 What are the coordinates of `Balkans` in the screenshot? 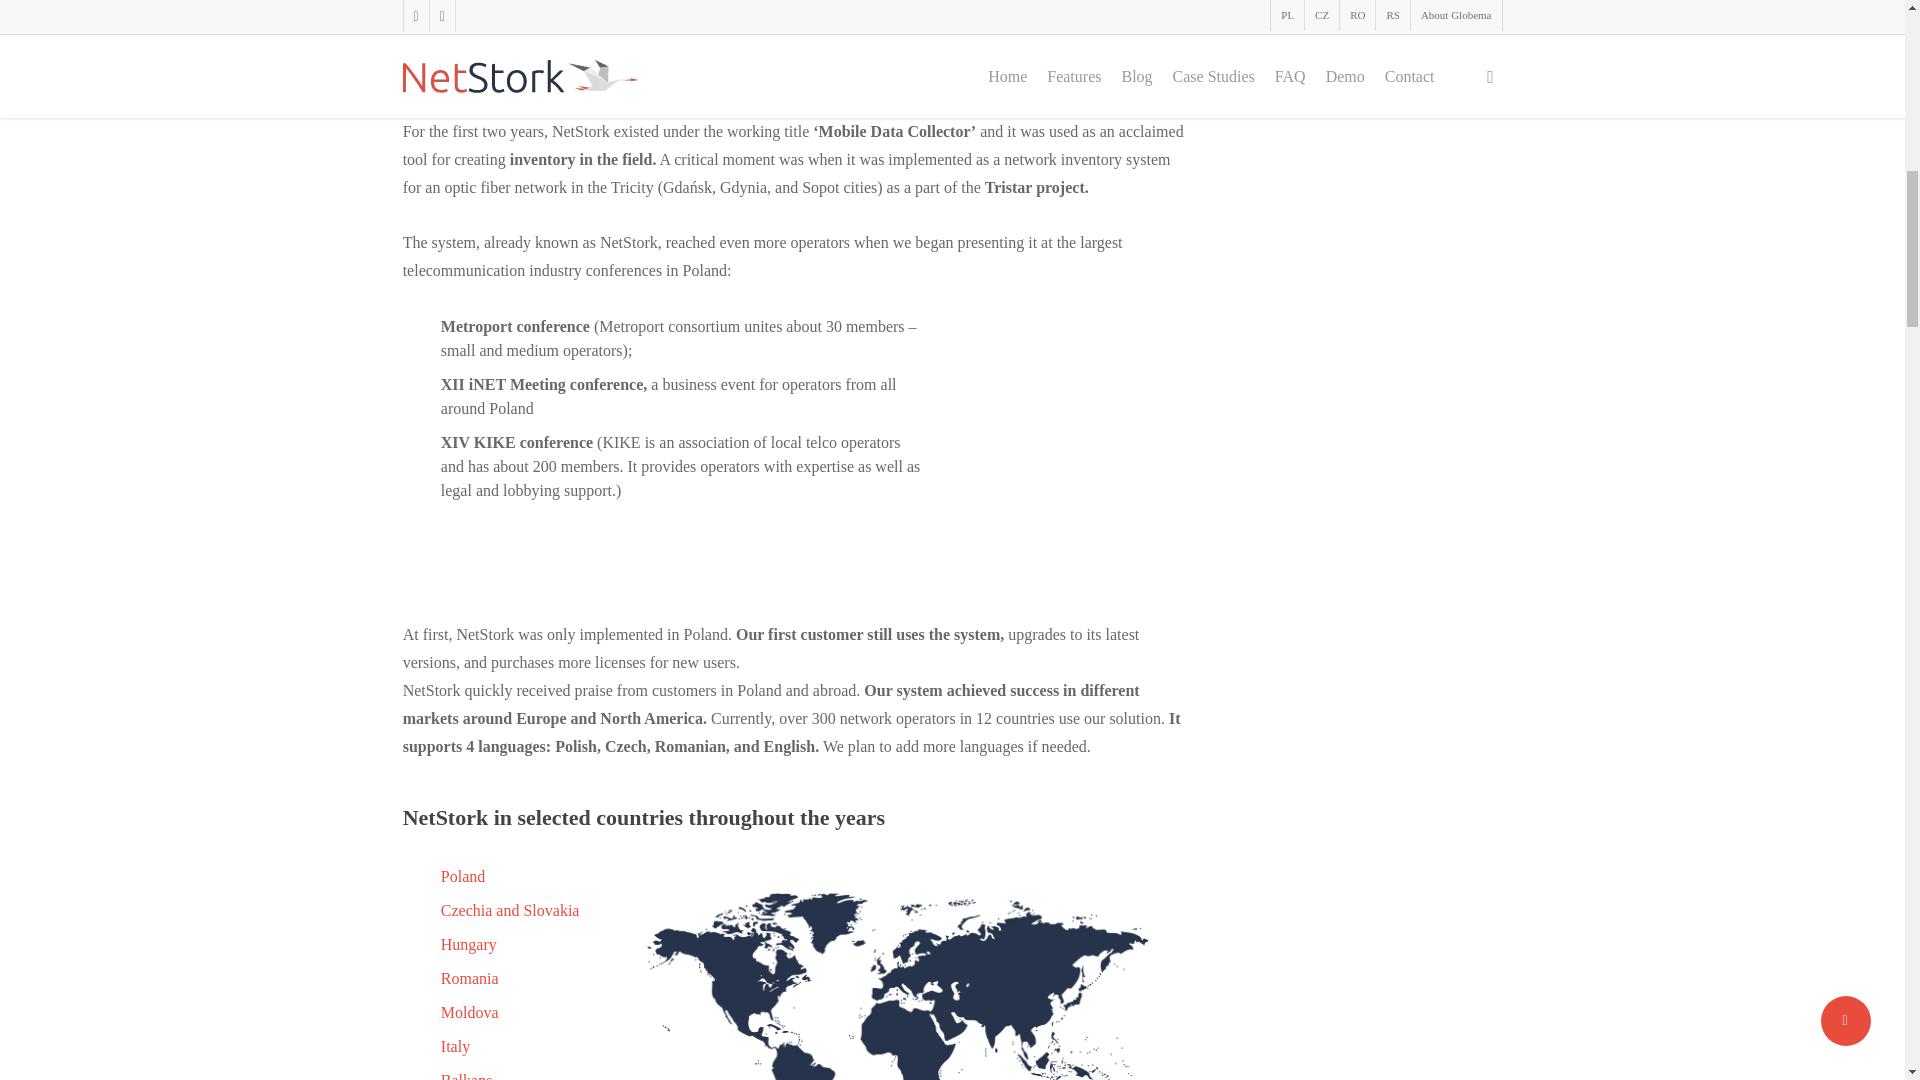 It's located at (467, 1076).